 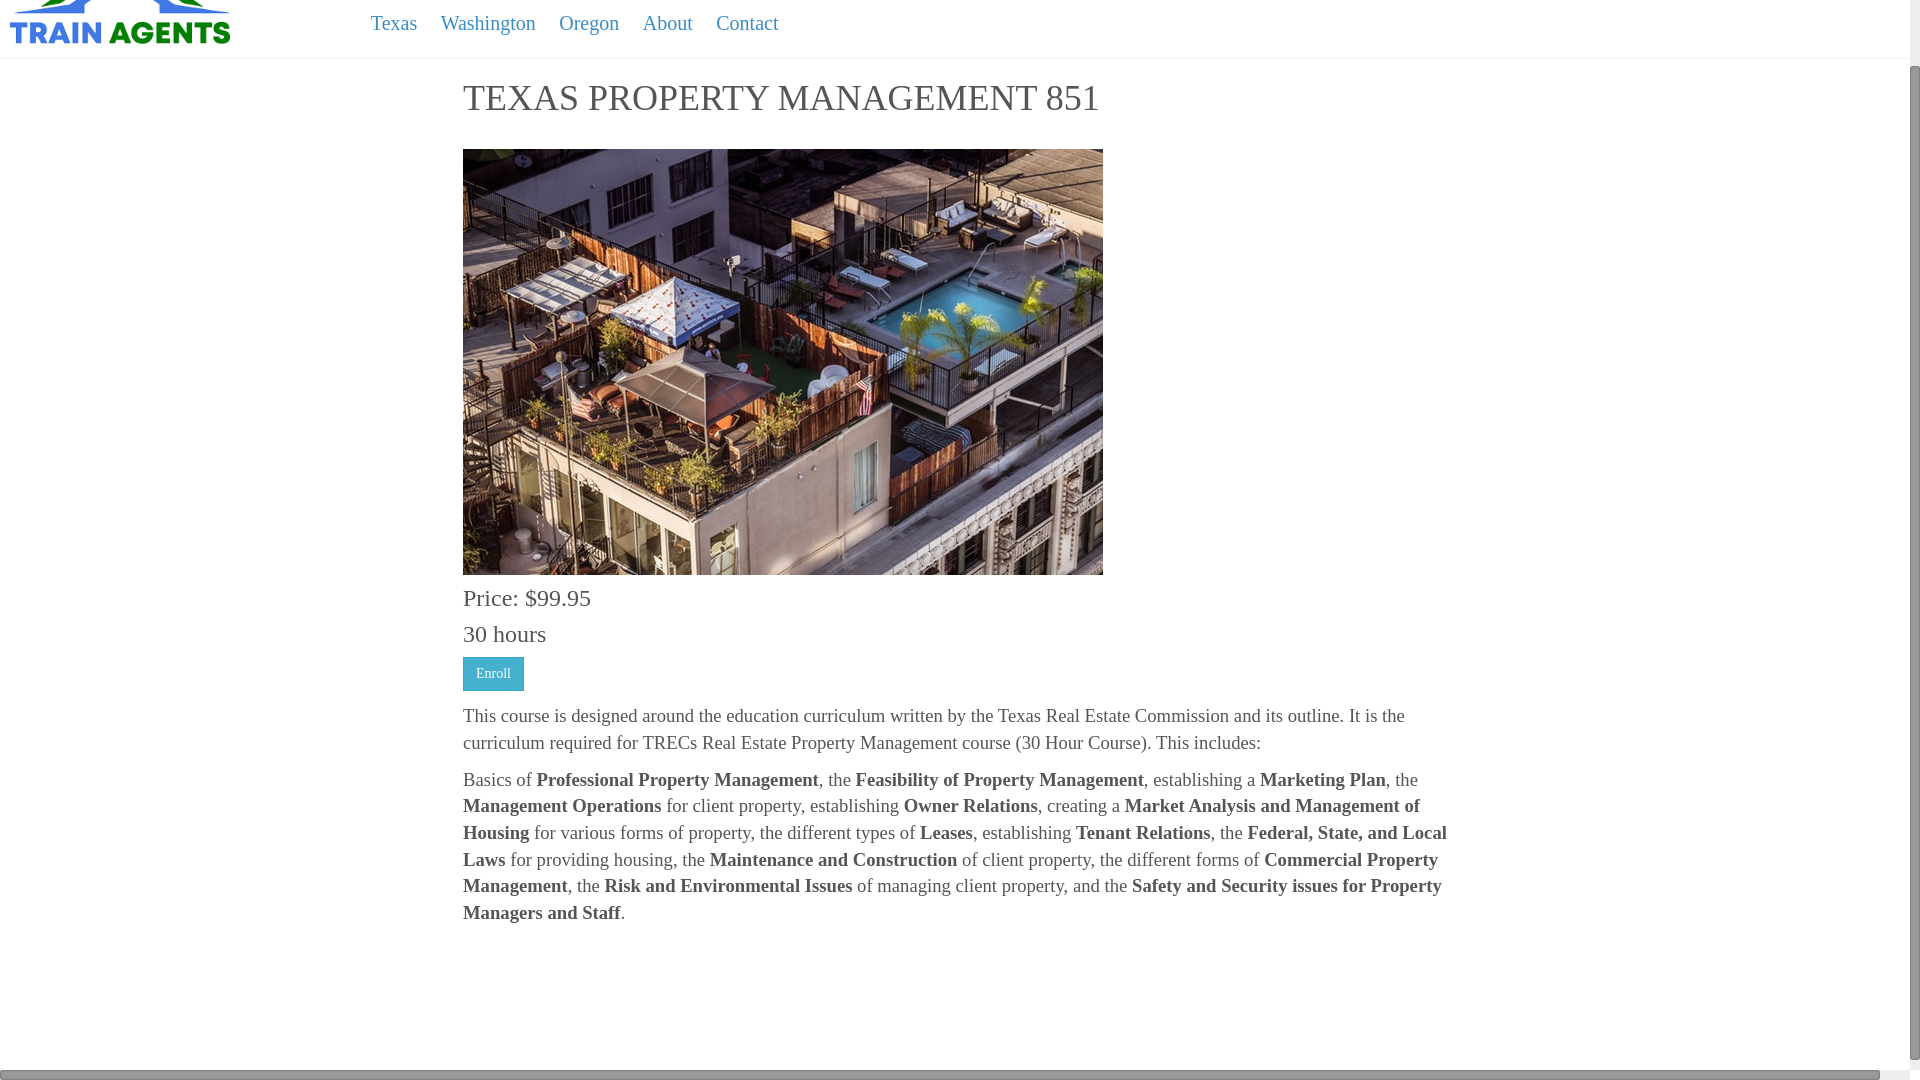 What do you see at coordinates (488, 24) in the screenshot?
I see `Washington` at bounding box center [488, 24].